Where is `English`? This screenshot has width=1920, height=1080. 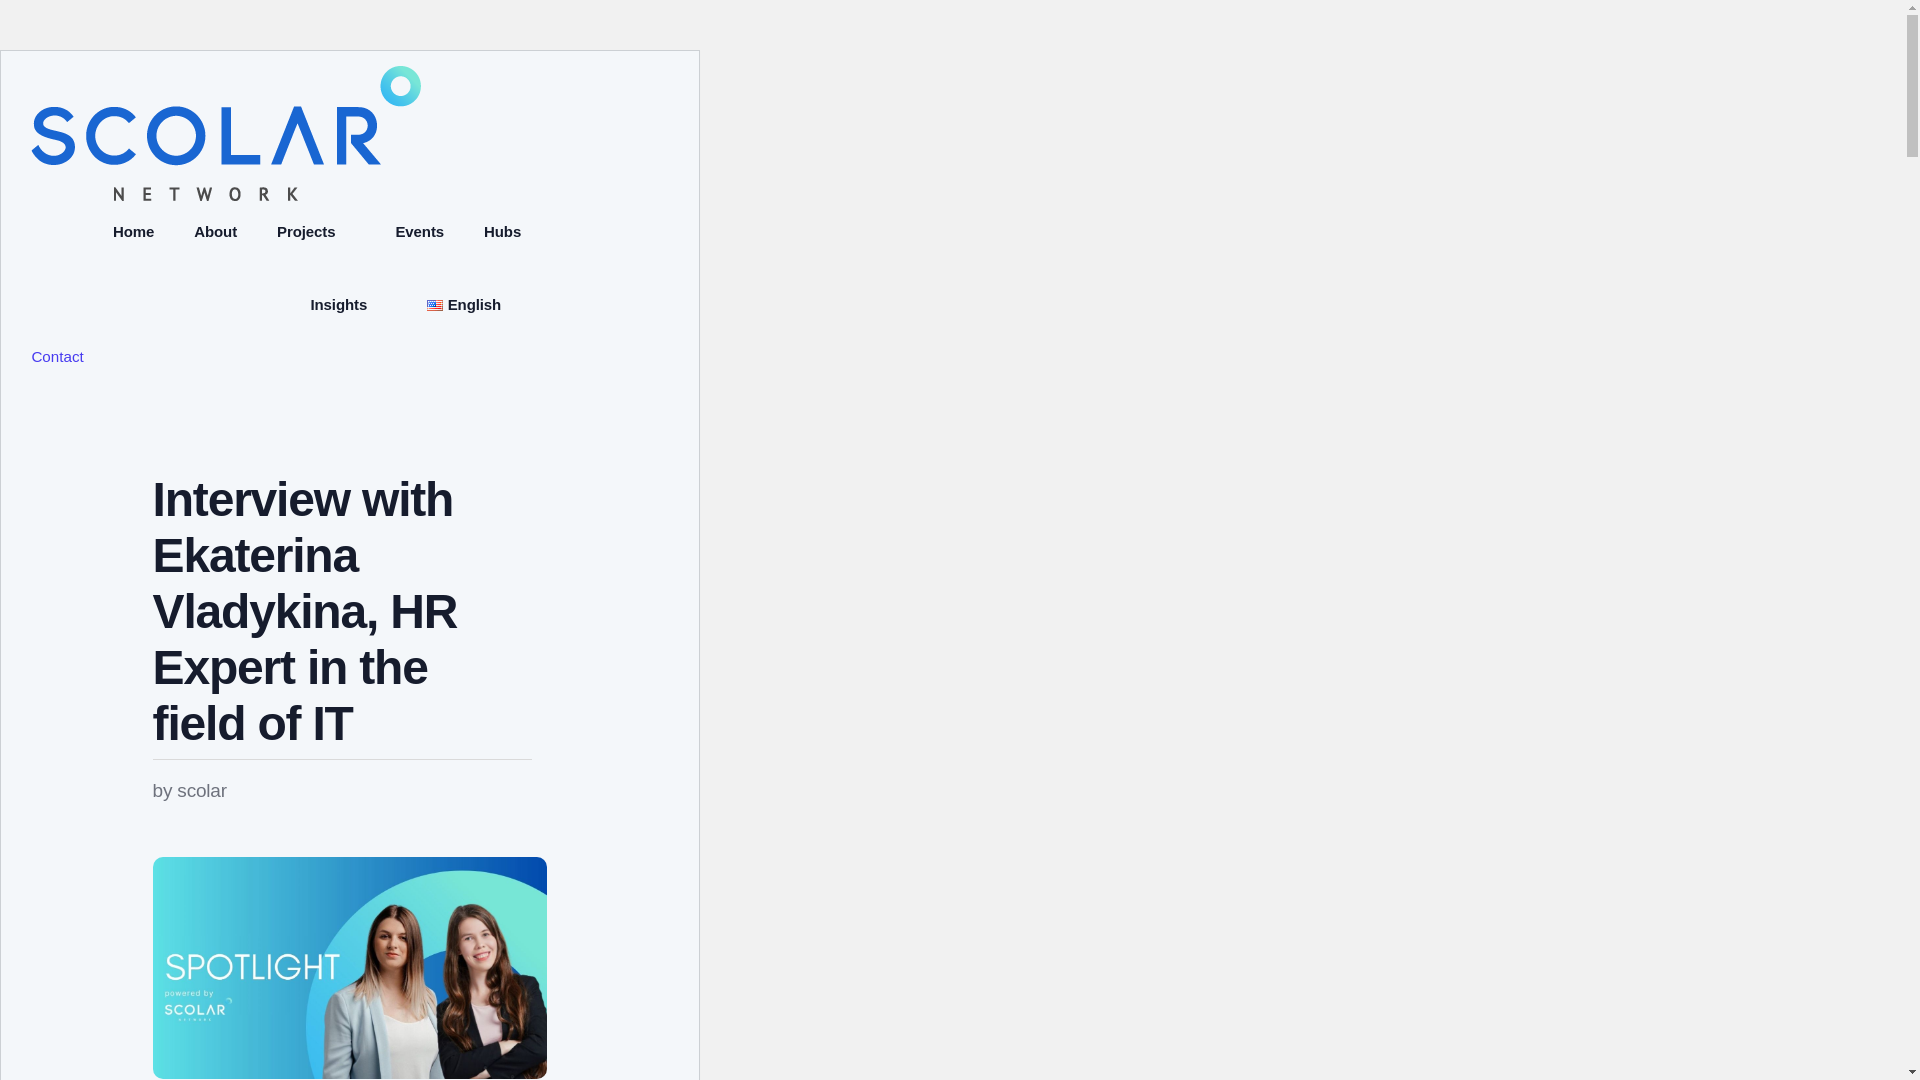
English is located at coordinates (474, 305).